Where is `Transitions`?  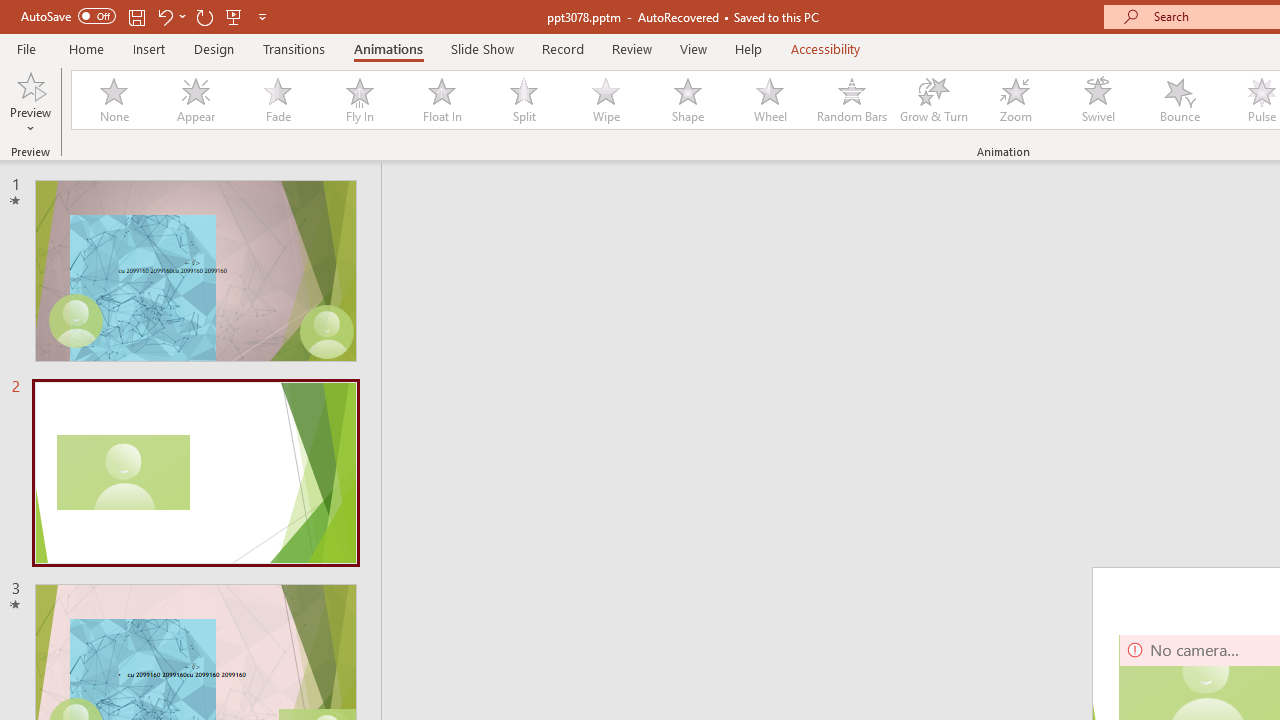 Transitions is located at coordinates (294, 48).